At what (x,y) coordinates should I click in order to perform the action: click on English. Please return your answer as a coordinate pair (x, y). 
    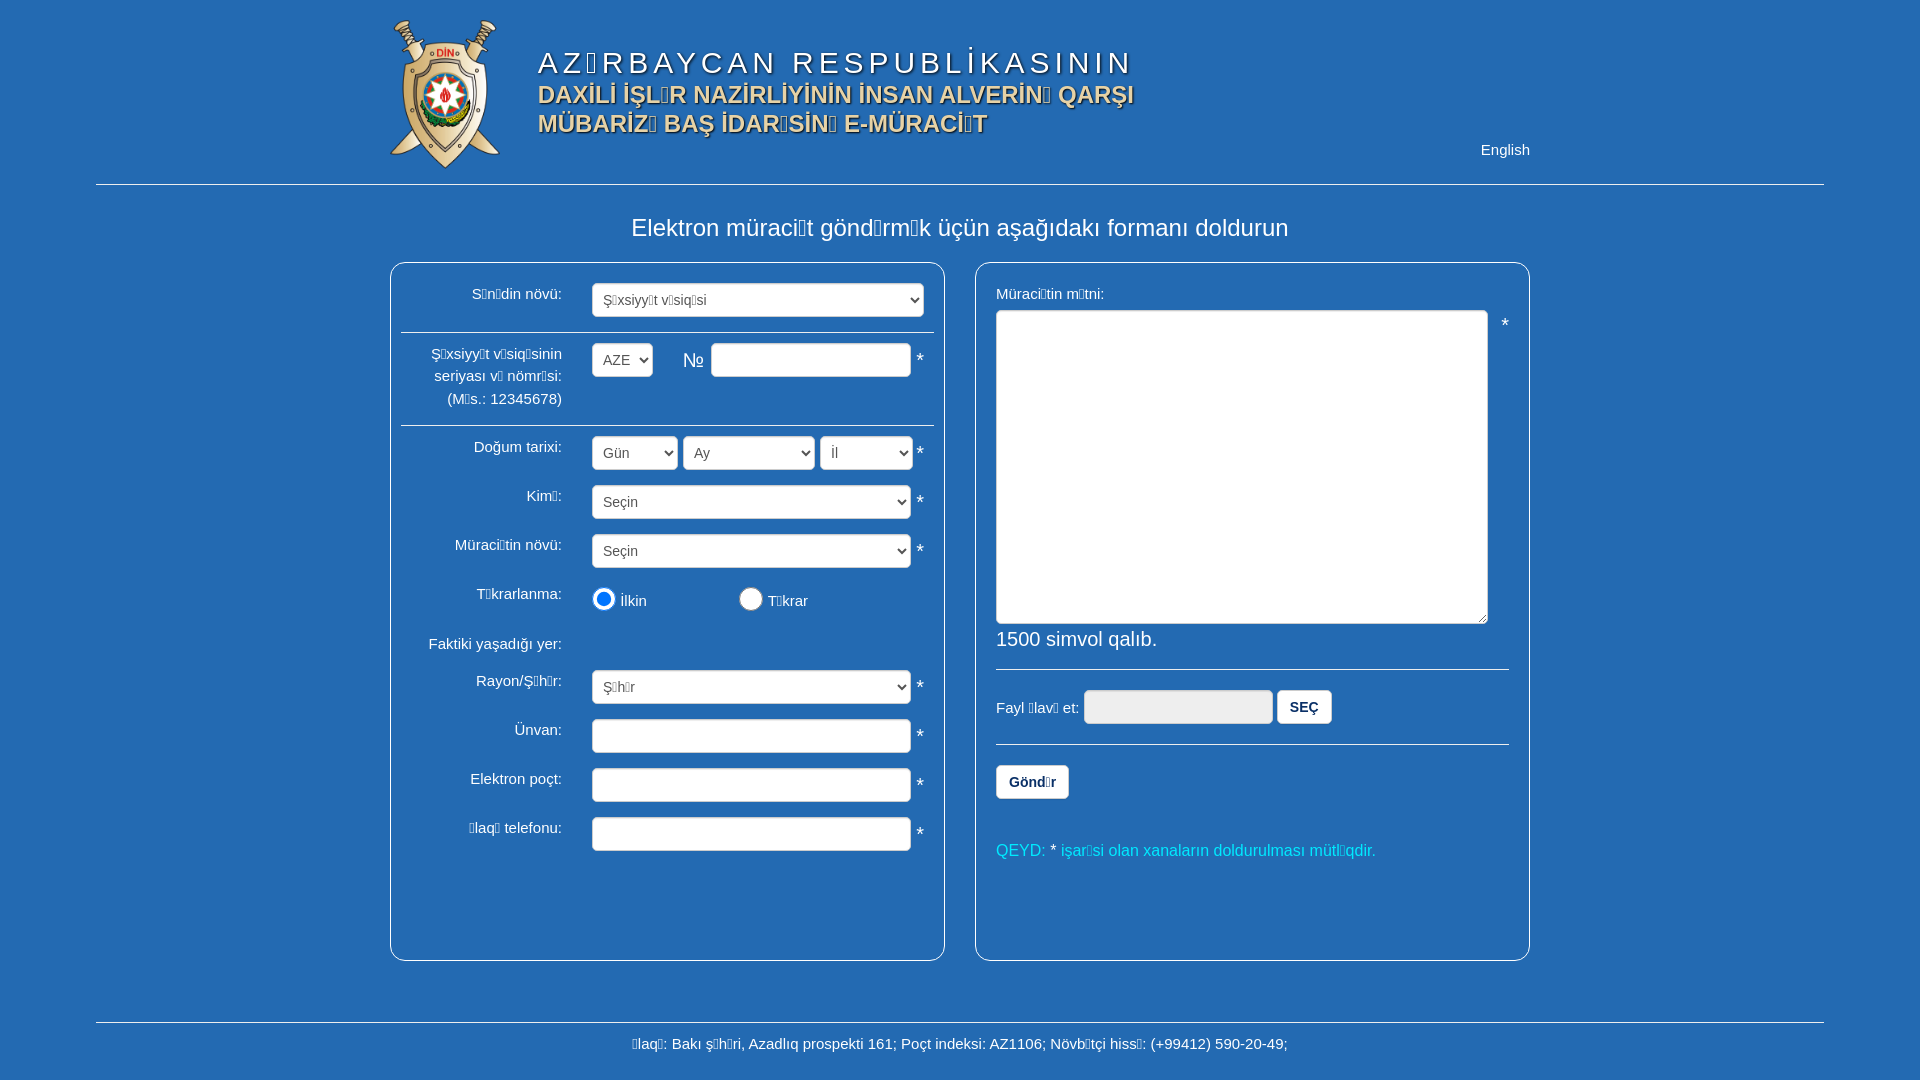
    Looking at the image, I should click on (1506, 150).